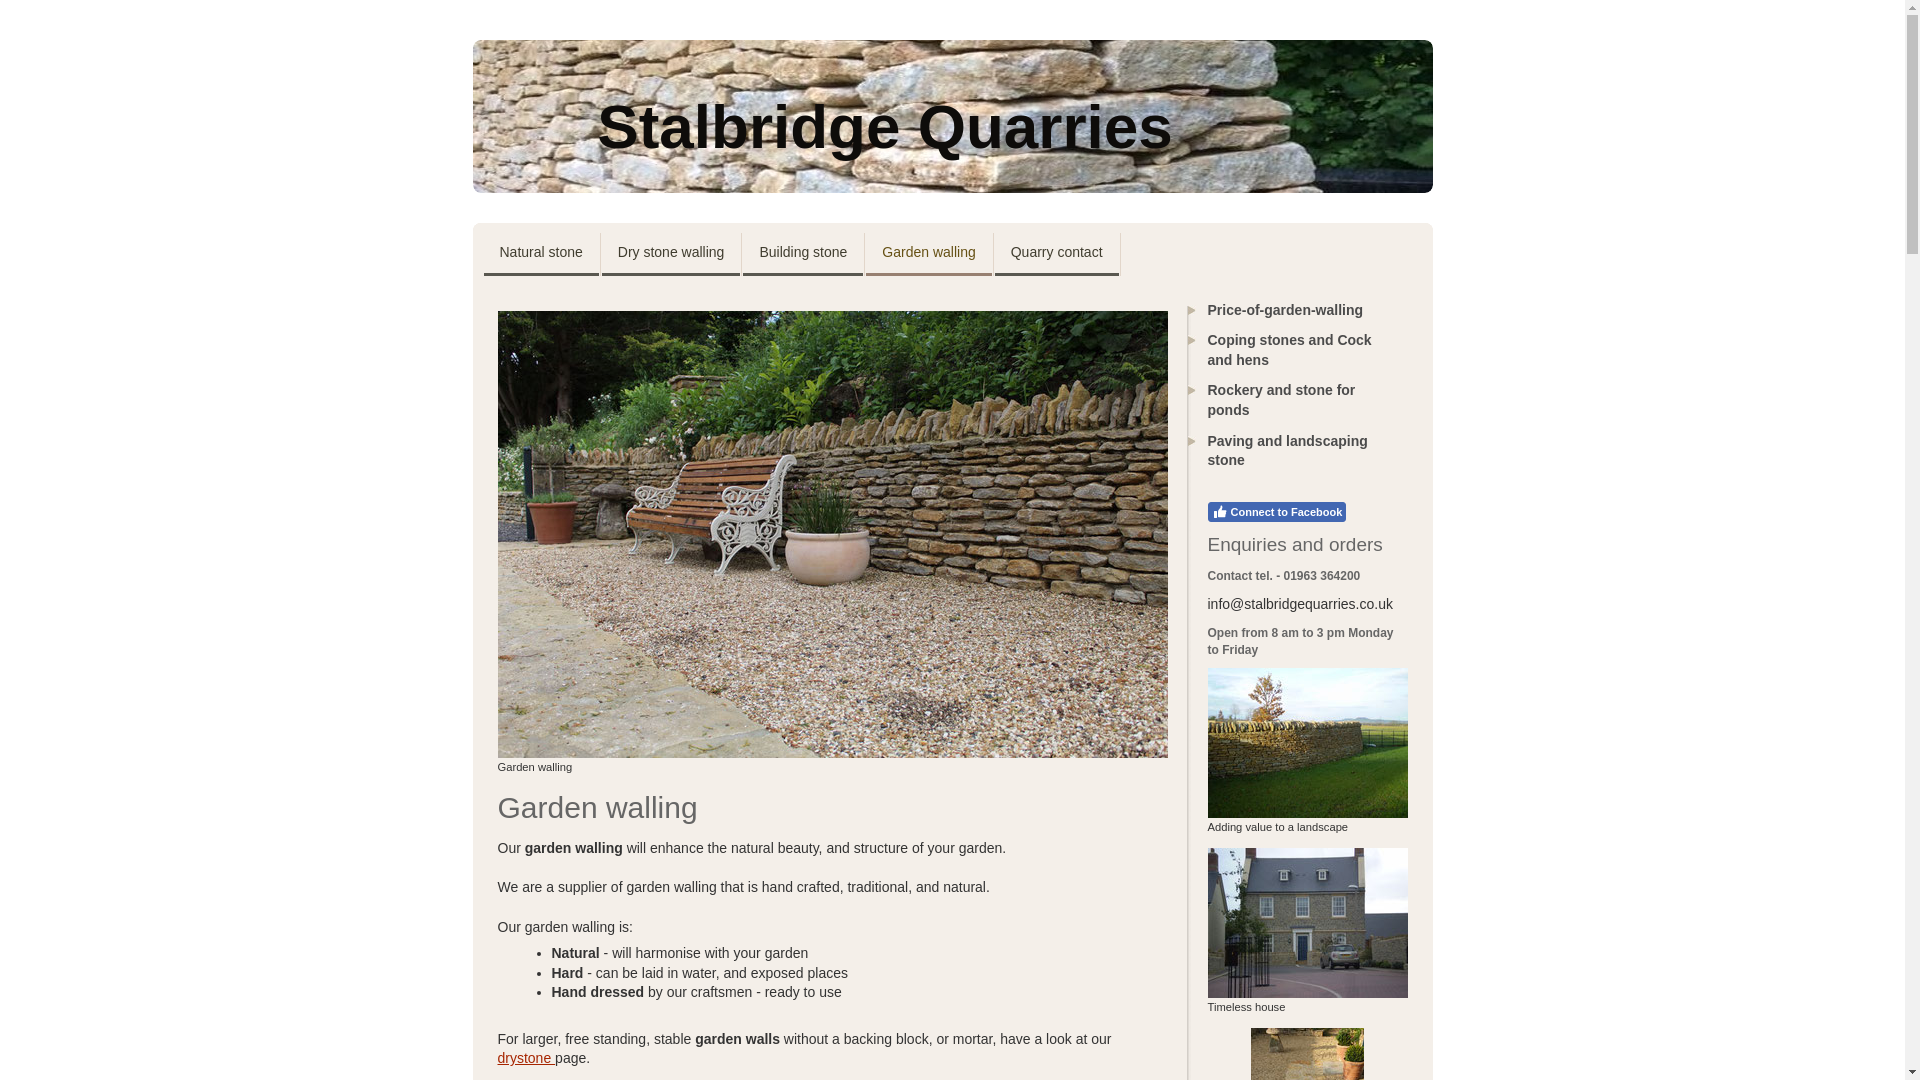 This screenshot has height=1080, width=1920. I want to click on Rockery and stone for ponds, so click(1292, 406).